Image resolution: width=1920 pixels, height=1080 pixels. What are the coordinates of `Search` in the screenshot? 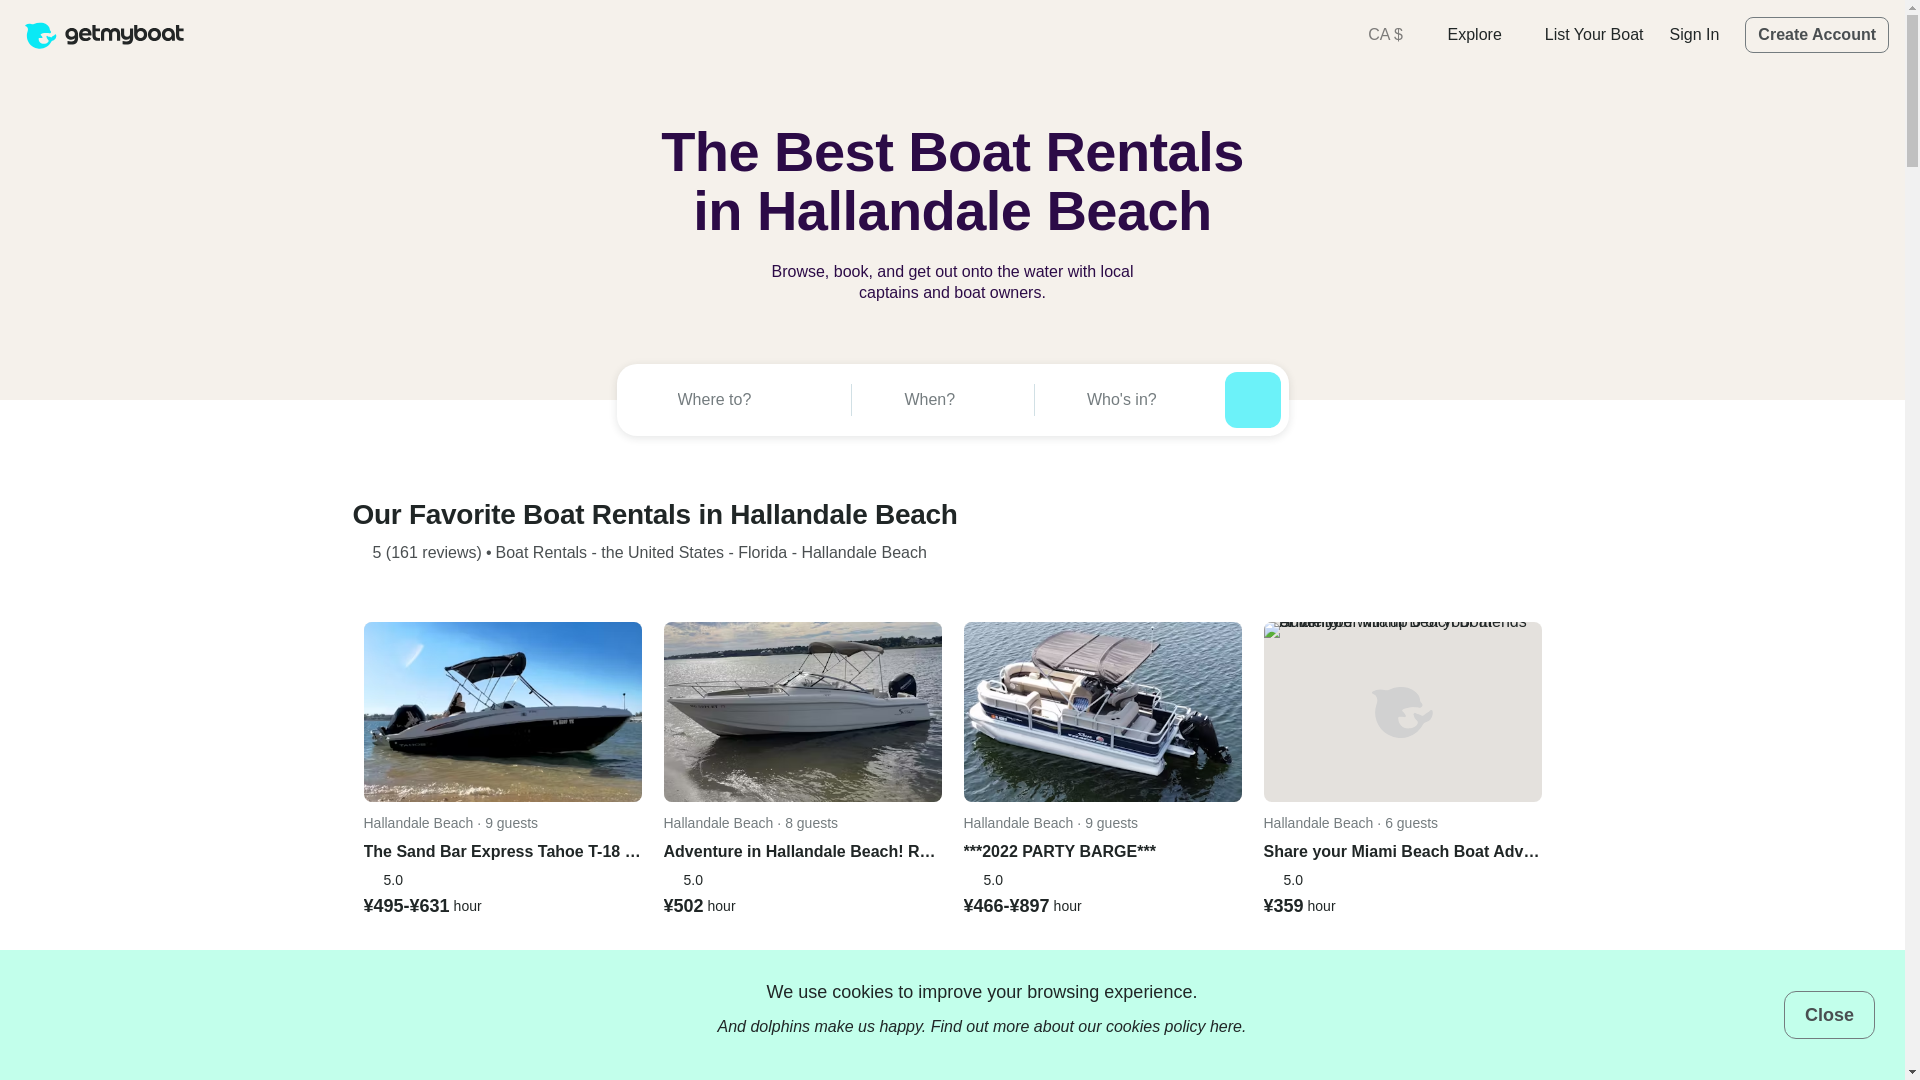 It's located at (1252, 399).